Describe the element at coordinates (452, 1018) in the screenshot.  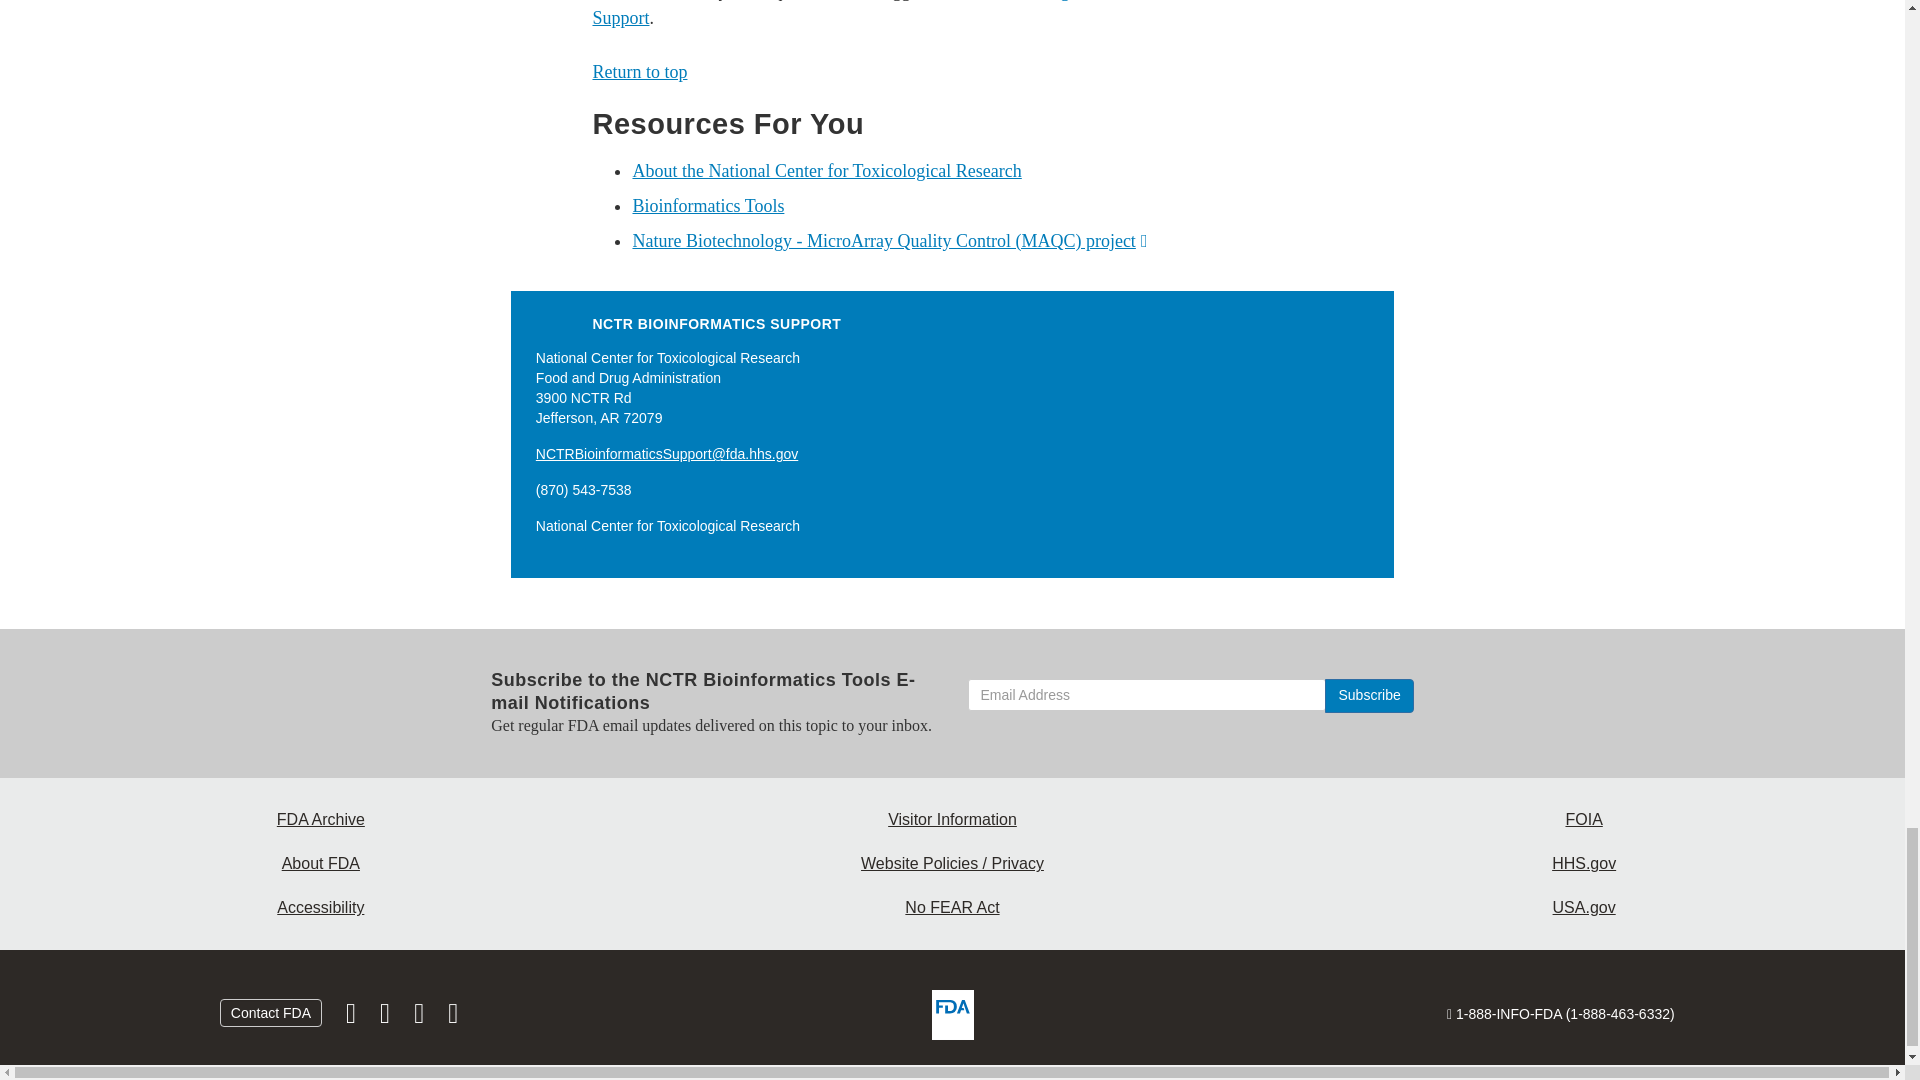
I see `Subscribe to FDA RSS feeds` at that location.